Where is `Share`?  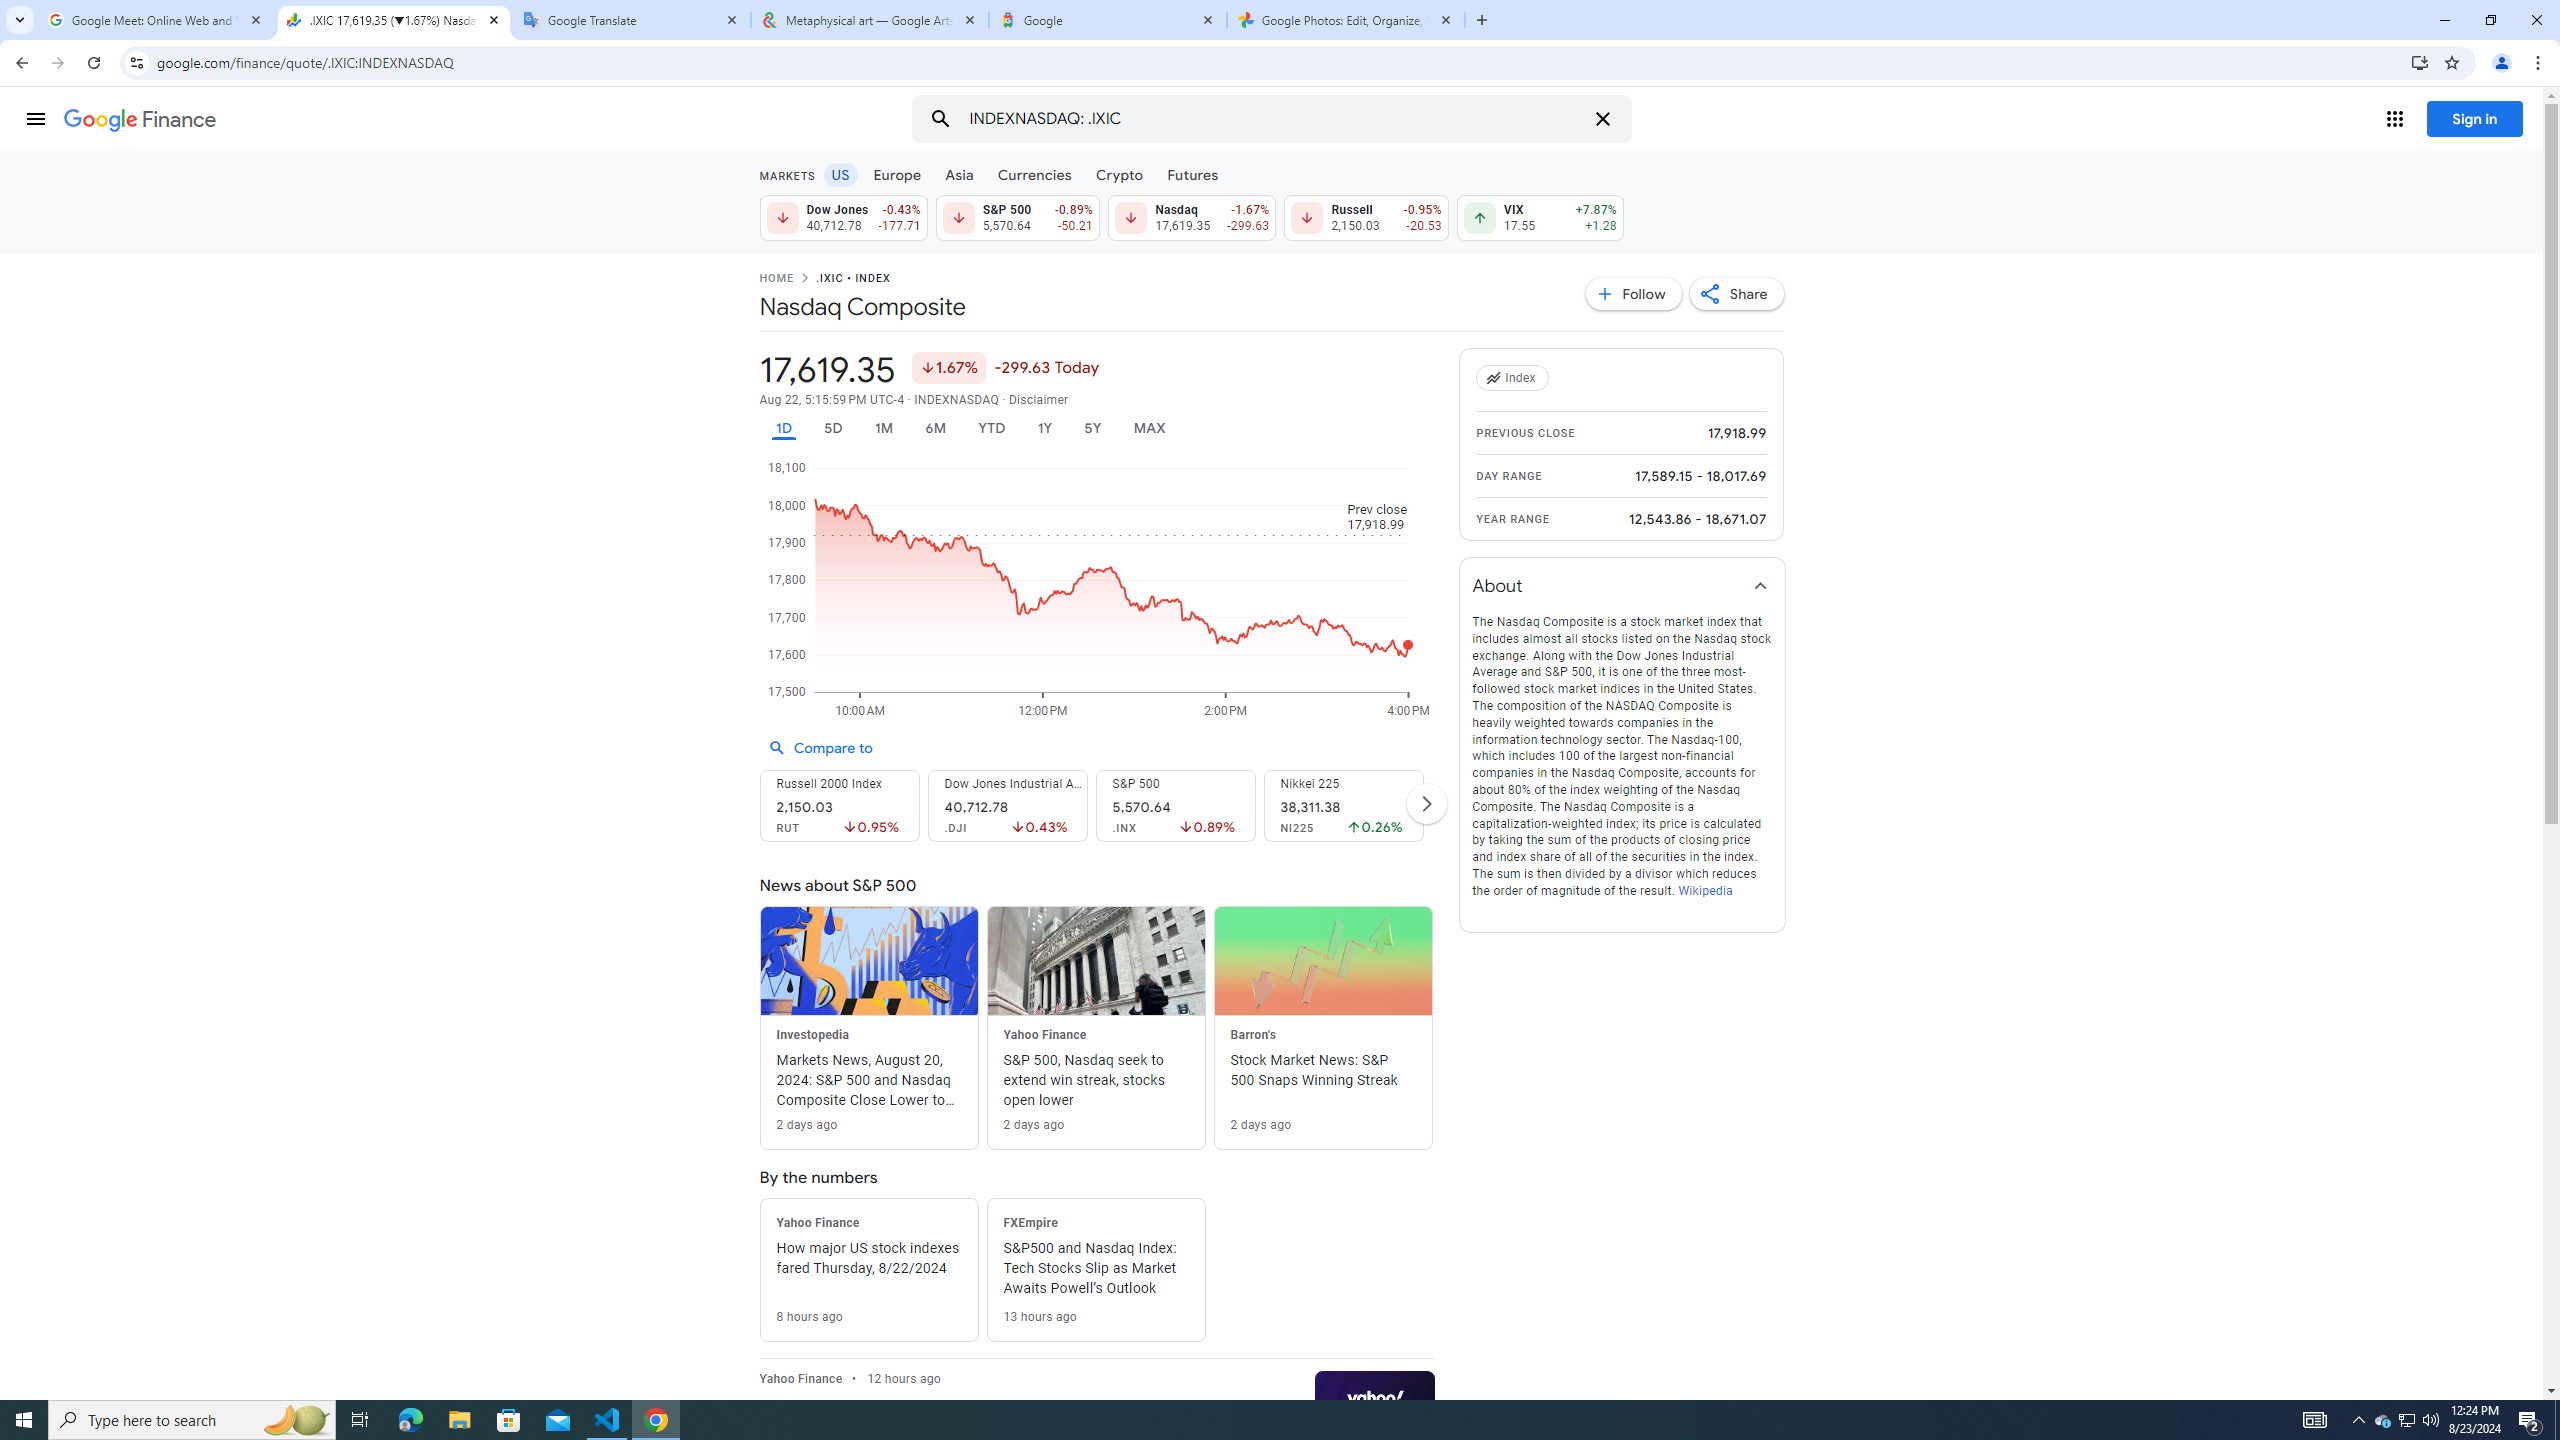 Share is located at coordinates (1736, 293).